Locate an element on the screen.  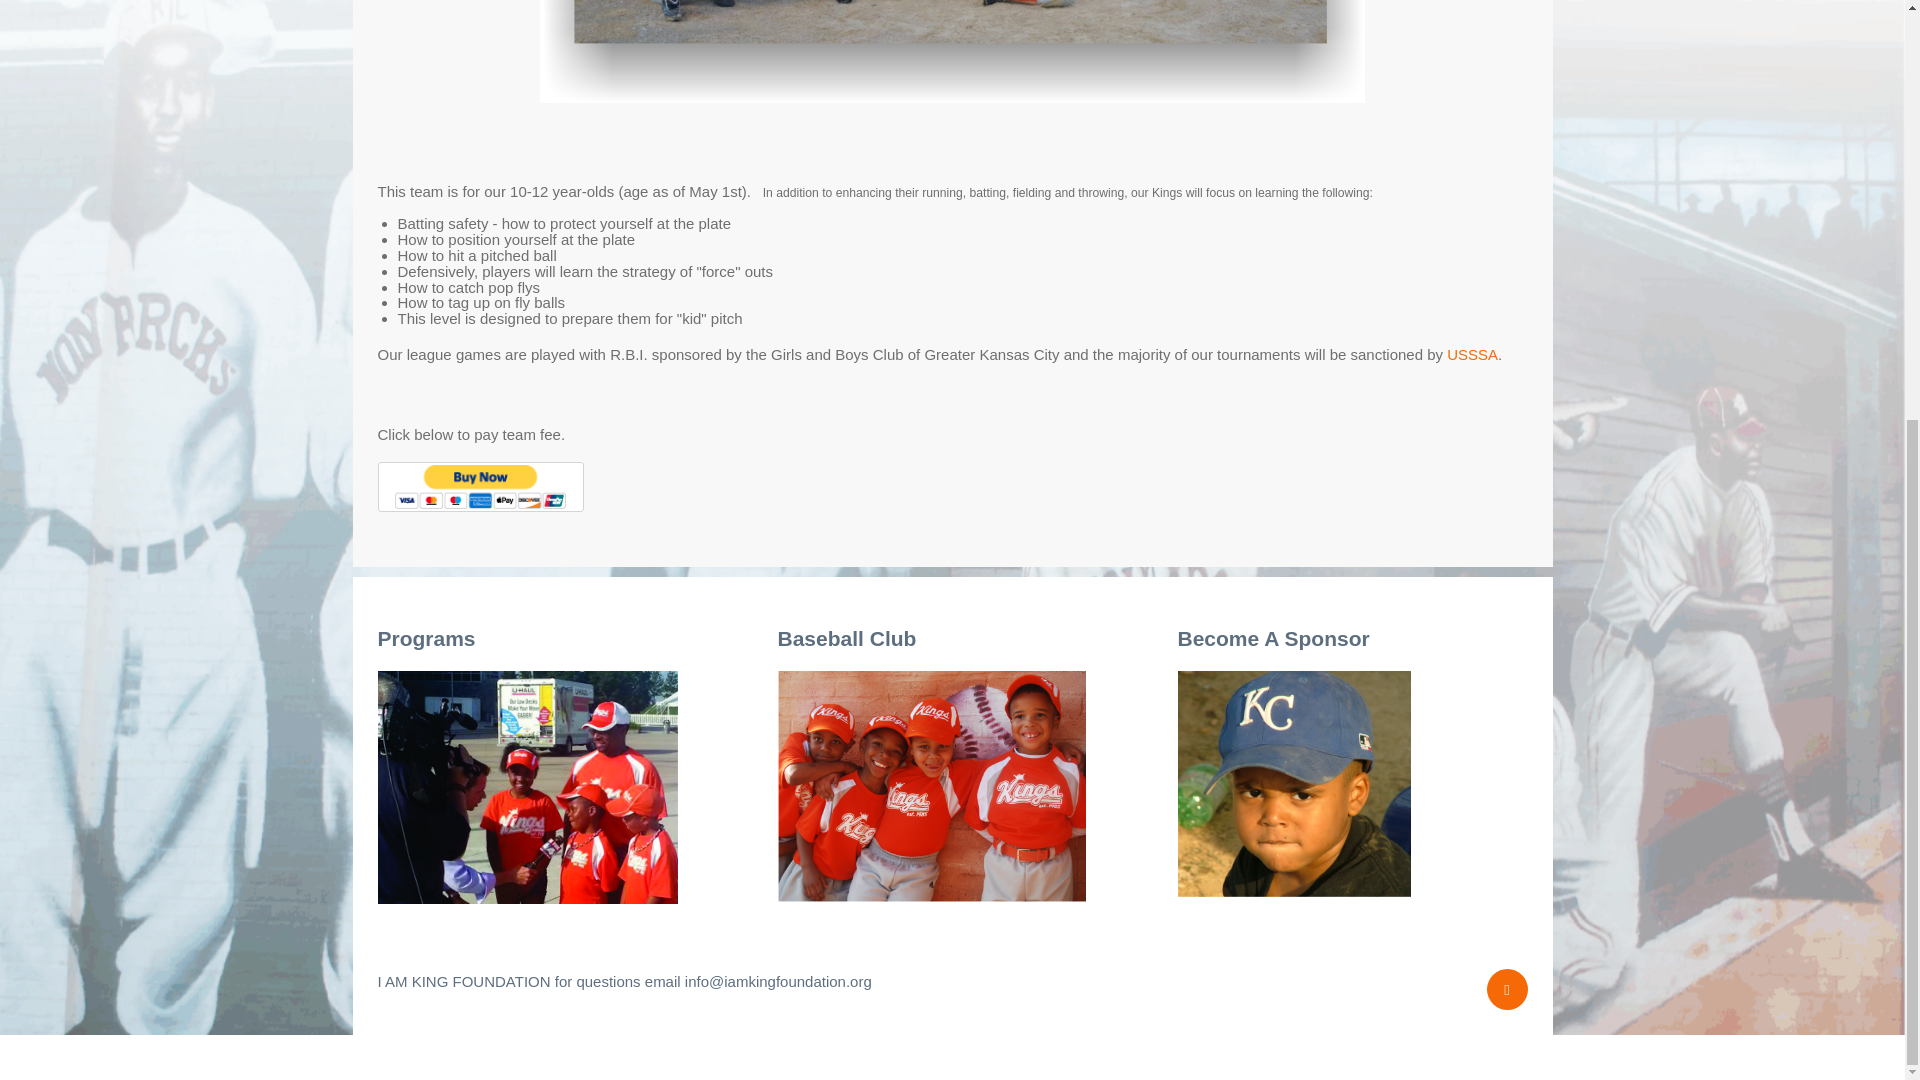
Baseball Club is located at coordinates (932, 784).